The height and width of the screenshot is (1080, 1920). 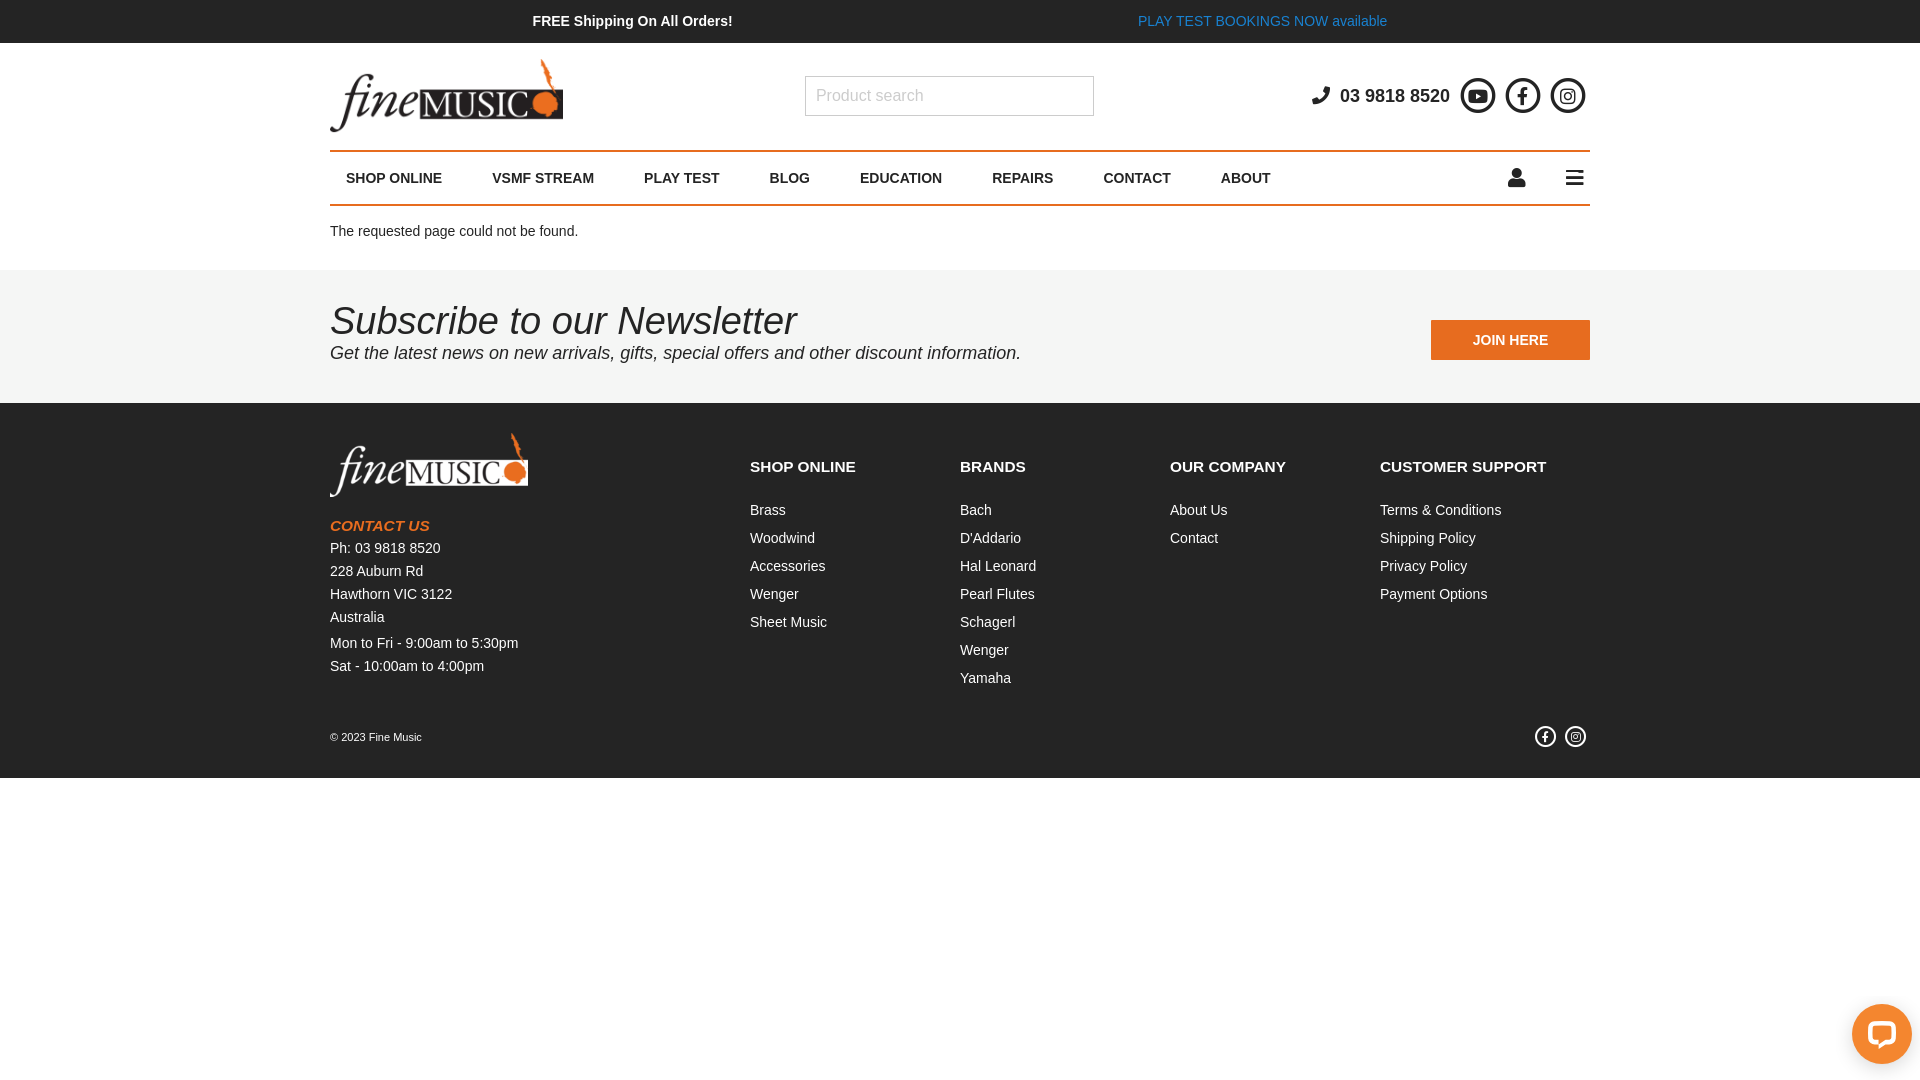 I want to click on REPAIRS, so click(x=1022, y=178).